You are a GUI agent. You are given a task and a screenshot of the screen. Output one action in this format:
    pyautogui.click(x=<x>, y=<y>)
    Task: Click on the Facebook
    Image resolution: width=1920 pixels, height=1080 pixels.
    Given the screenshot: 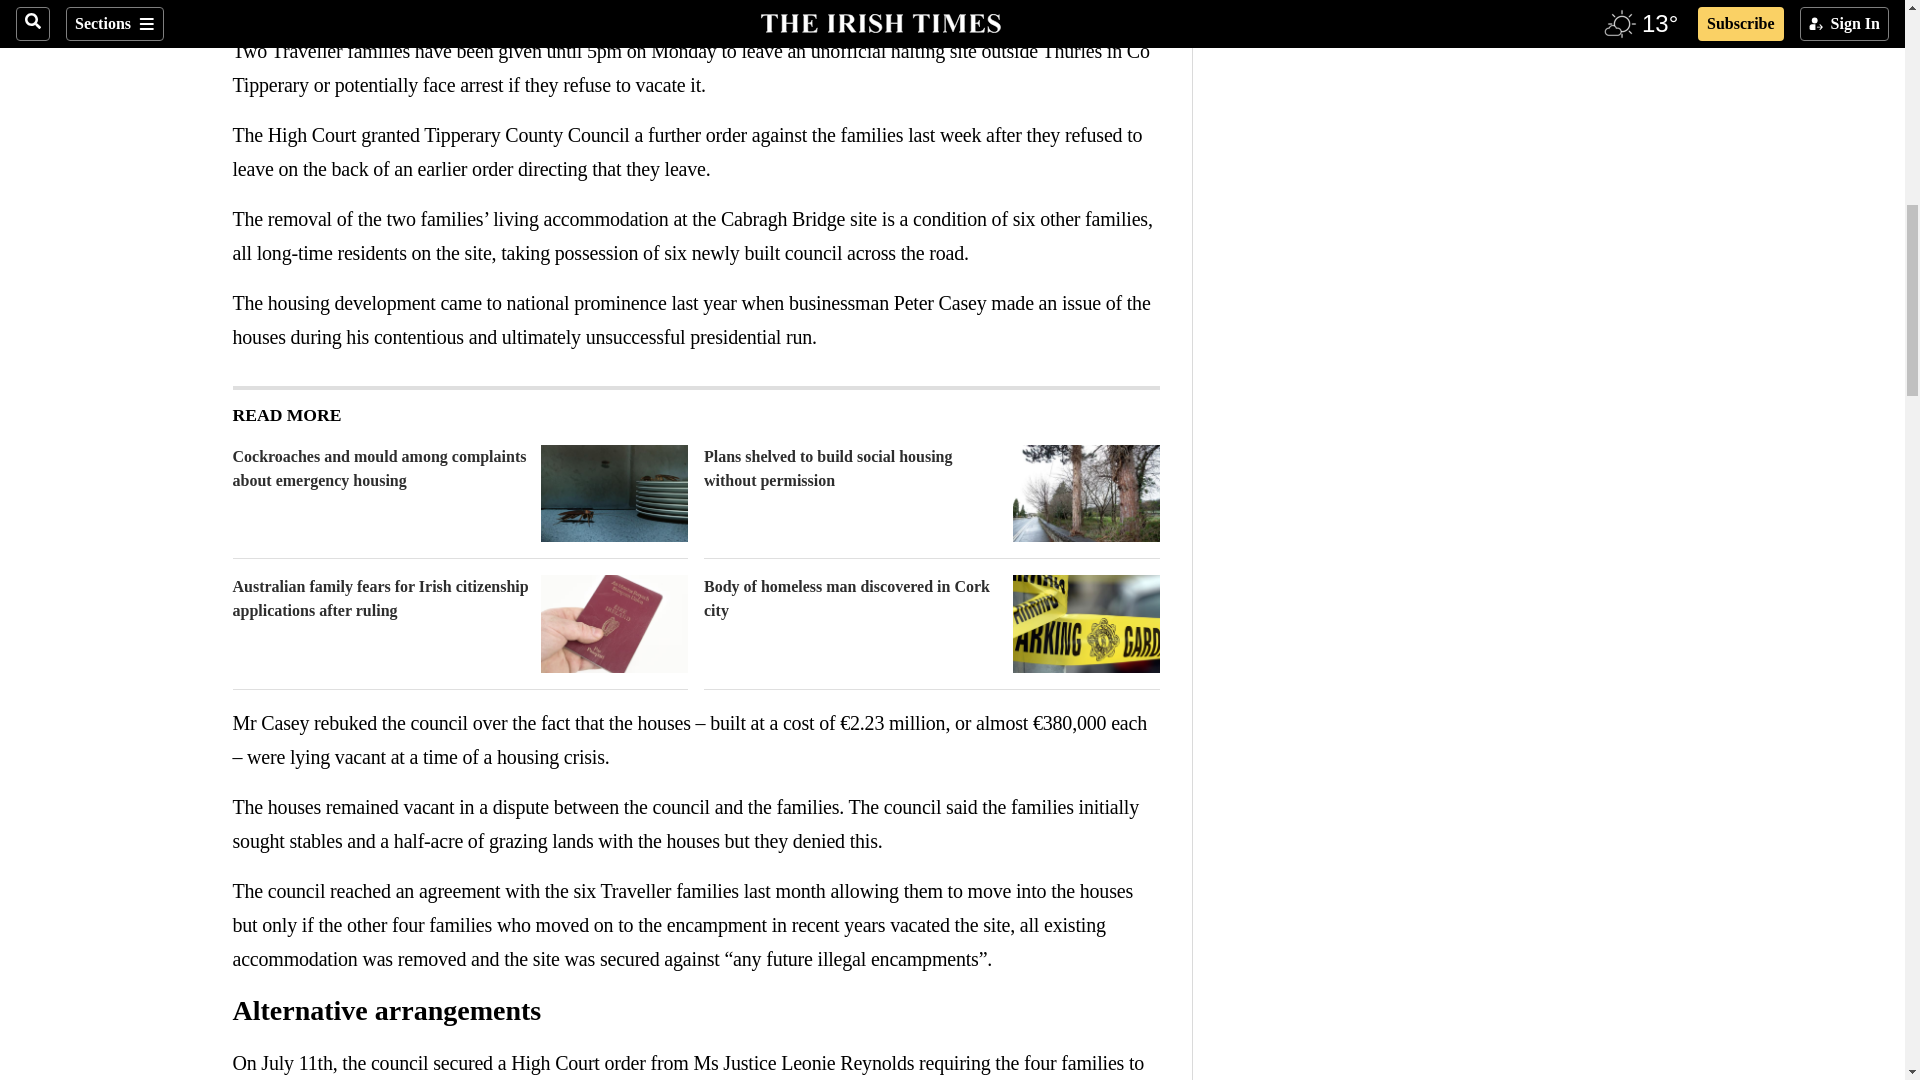 What is the action you would take?
    pyautogui.click(x=244, y=9)
    